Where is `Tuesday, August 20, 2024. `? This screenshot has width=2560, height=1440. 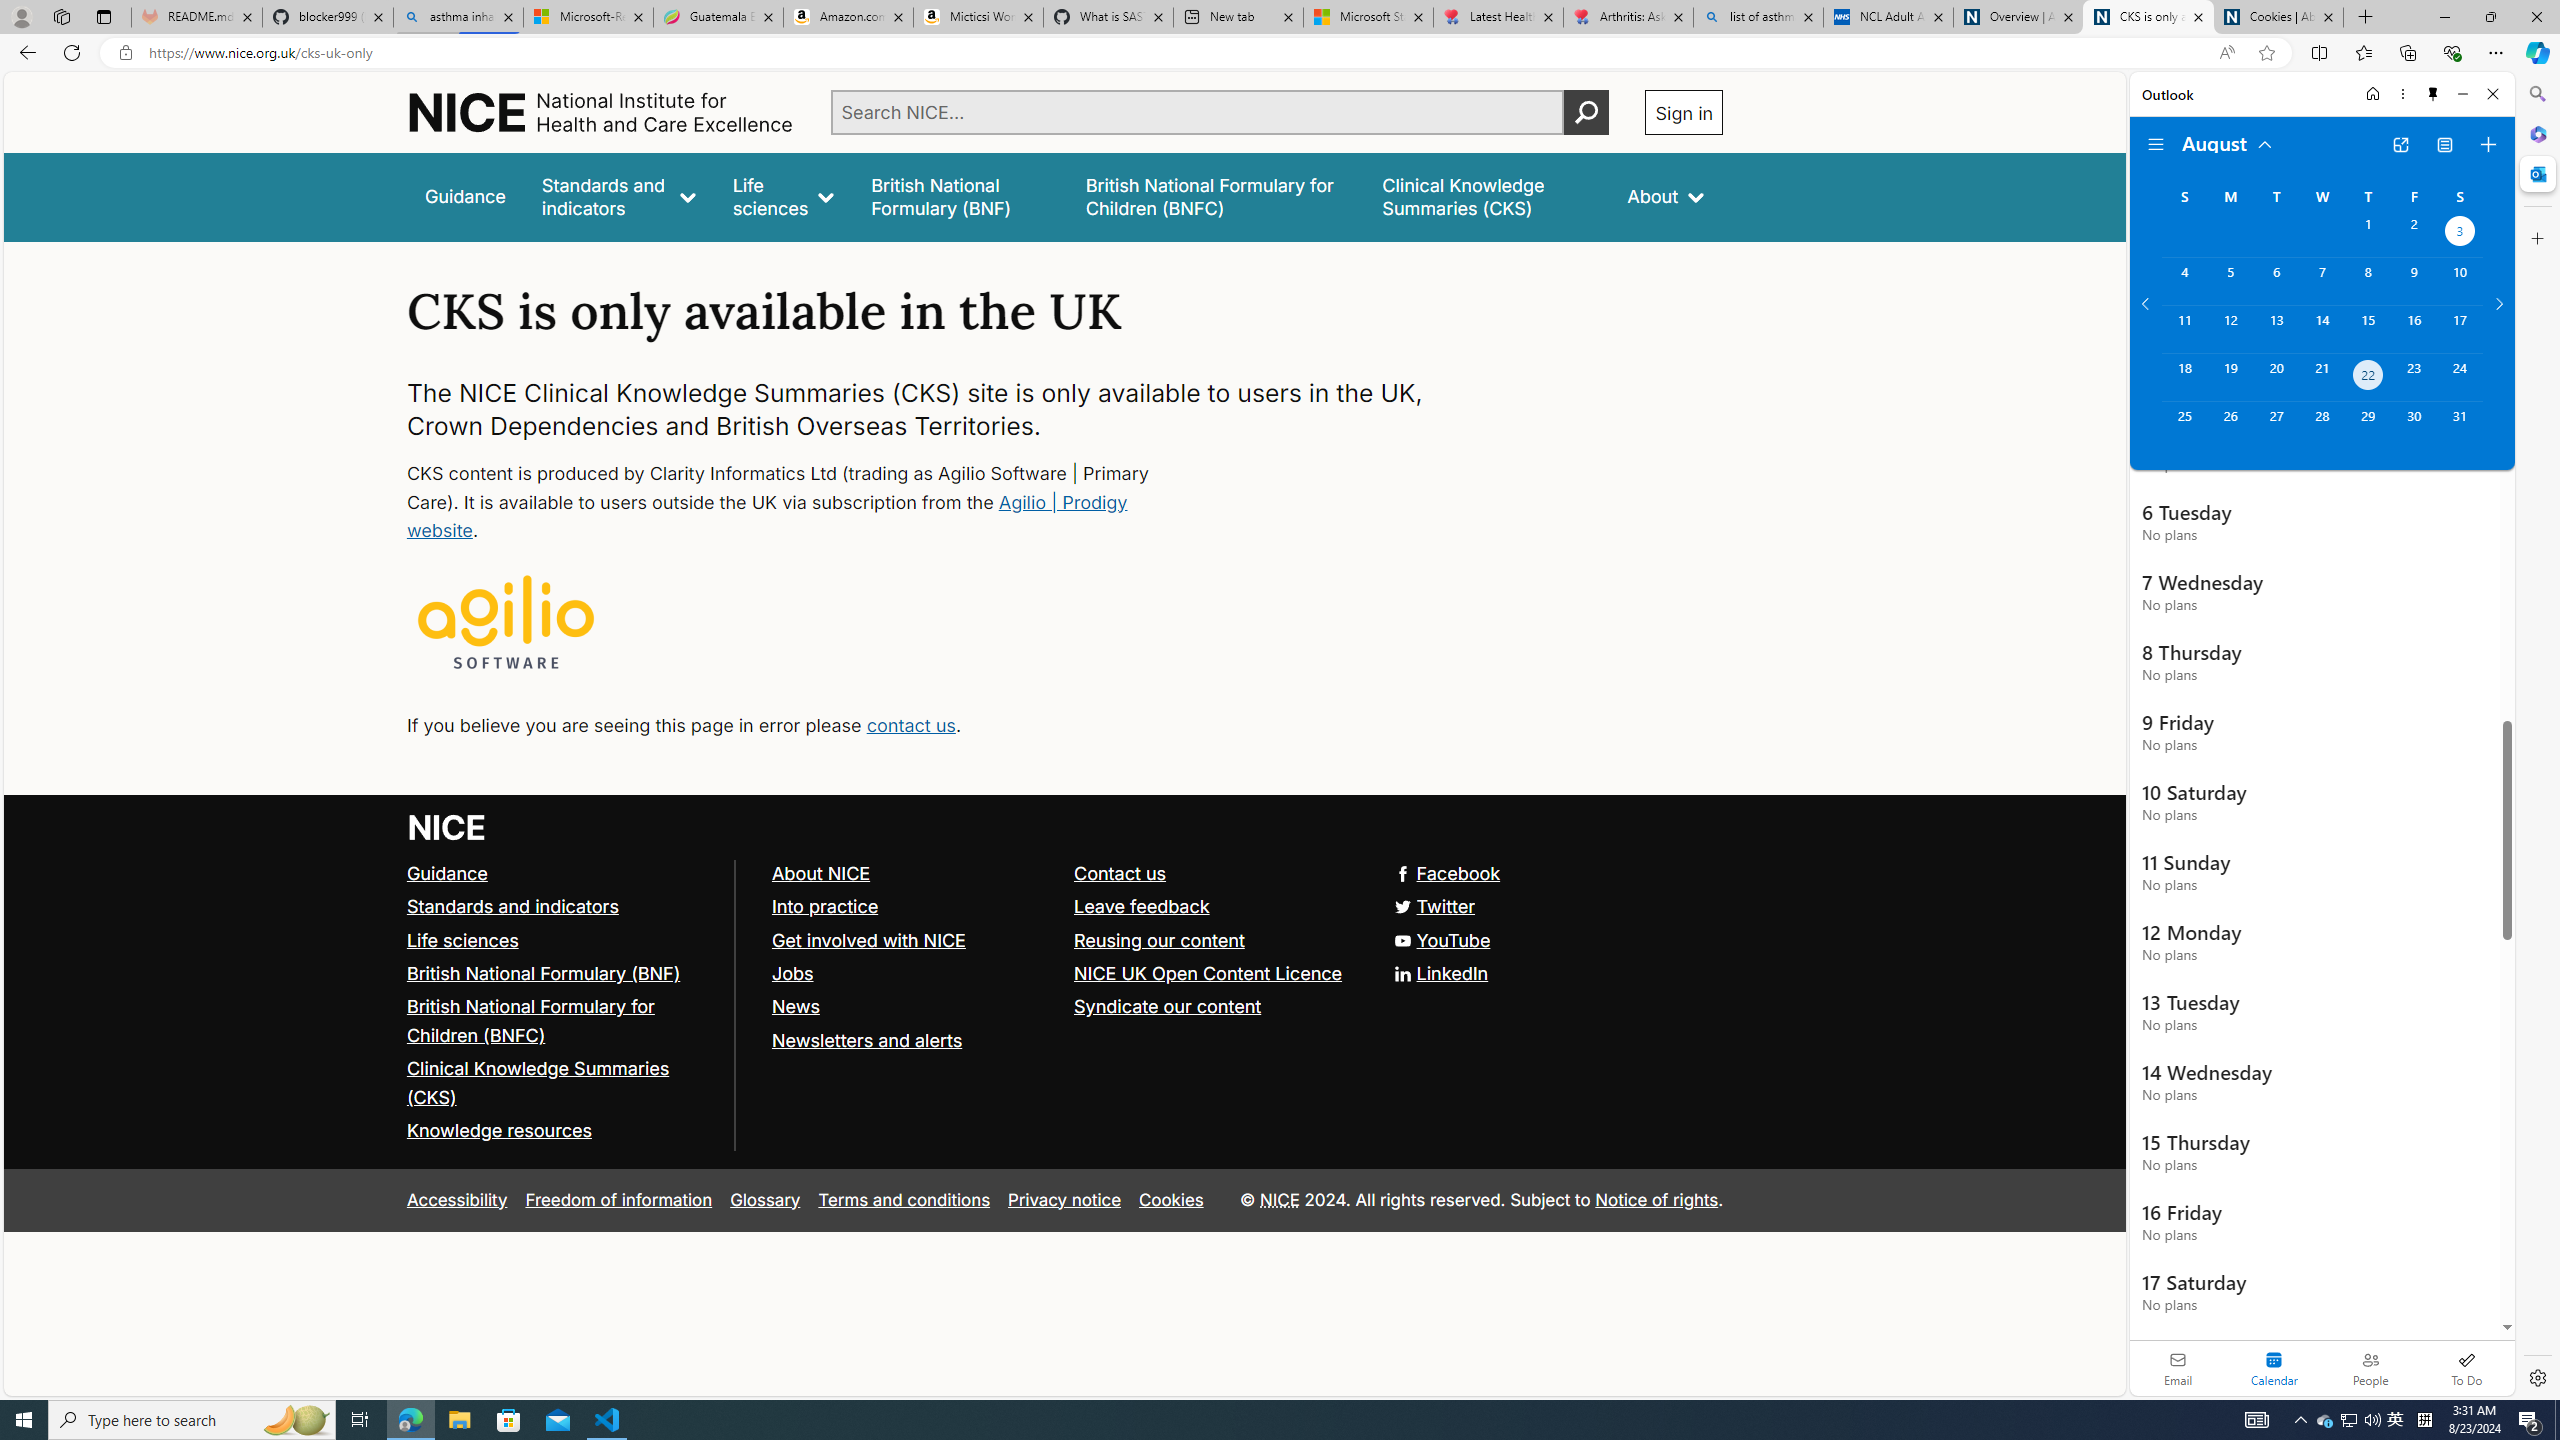 Tuesday, August 20, 2024.  is located at coordinates (2275, 377).